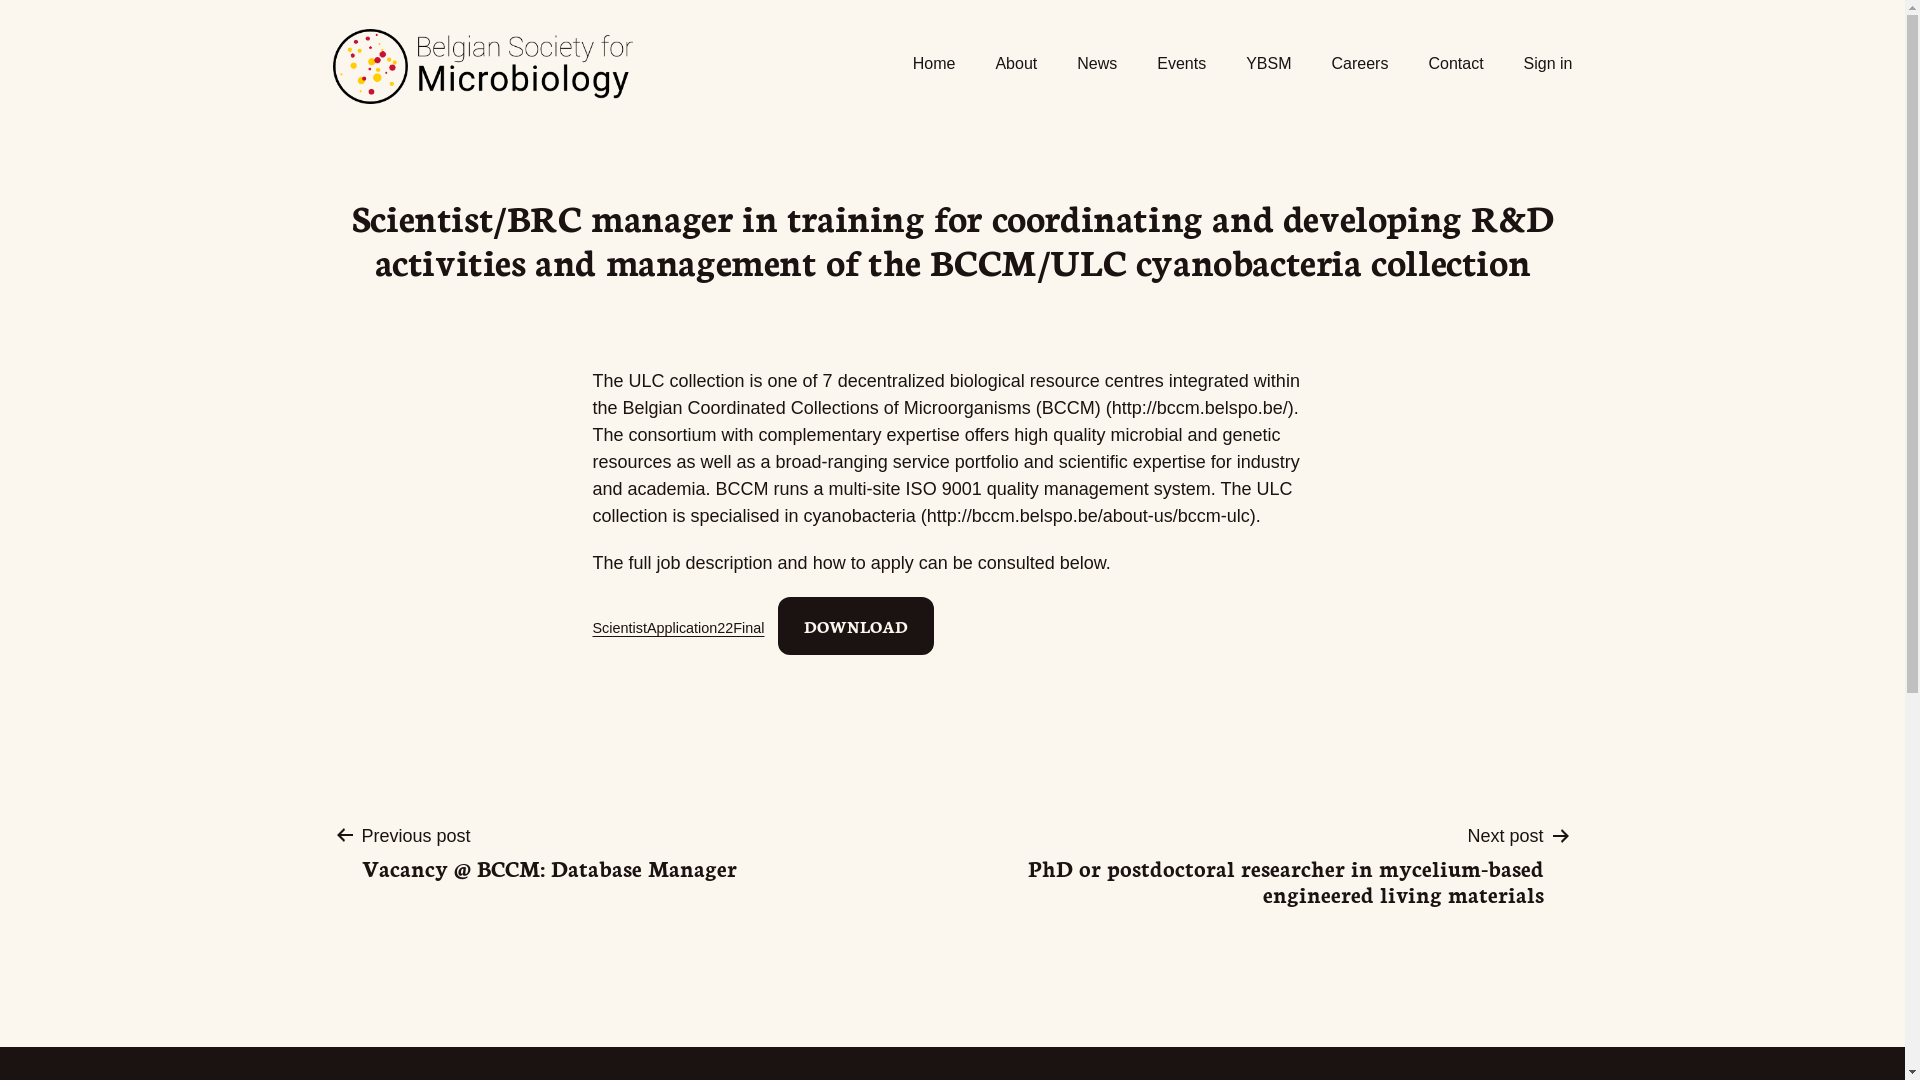 The width and height of the screenshot is (1920, 1080). I want to click on Home, so click(934, 64).